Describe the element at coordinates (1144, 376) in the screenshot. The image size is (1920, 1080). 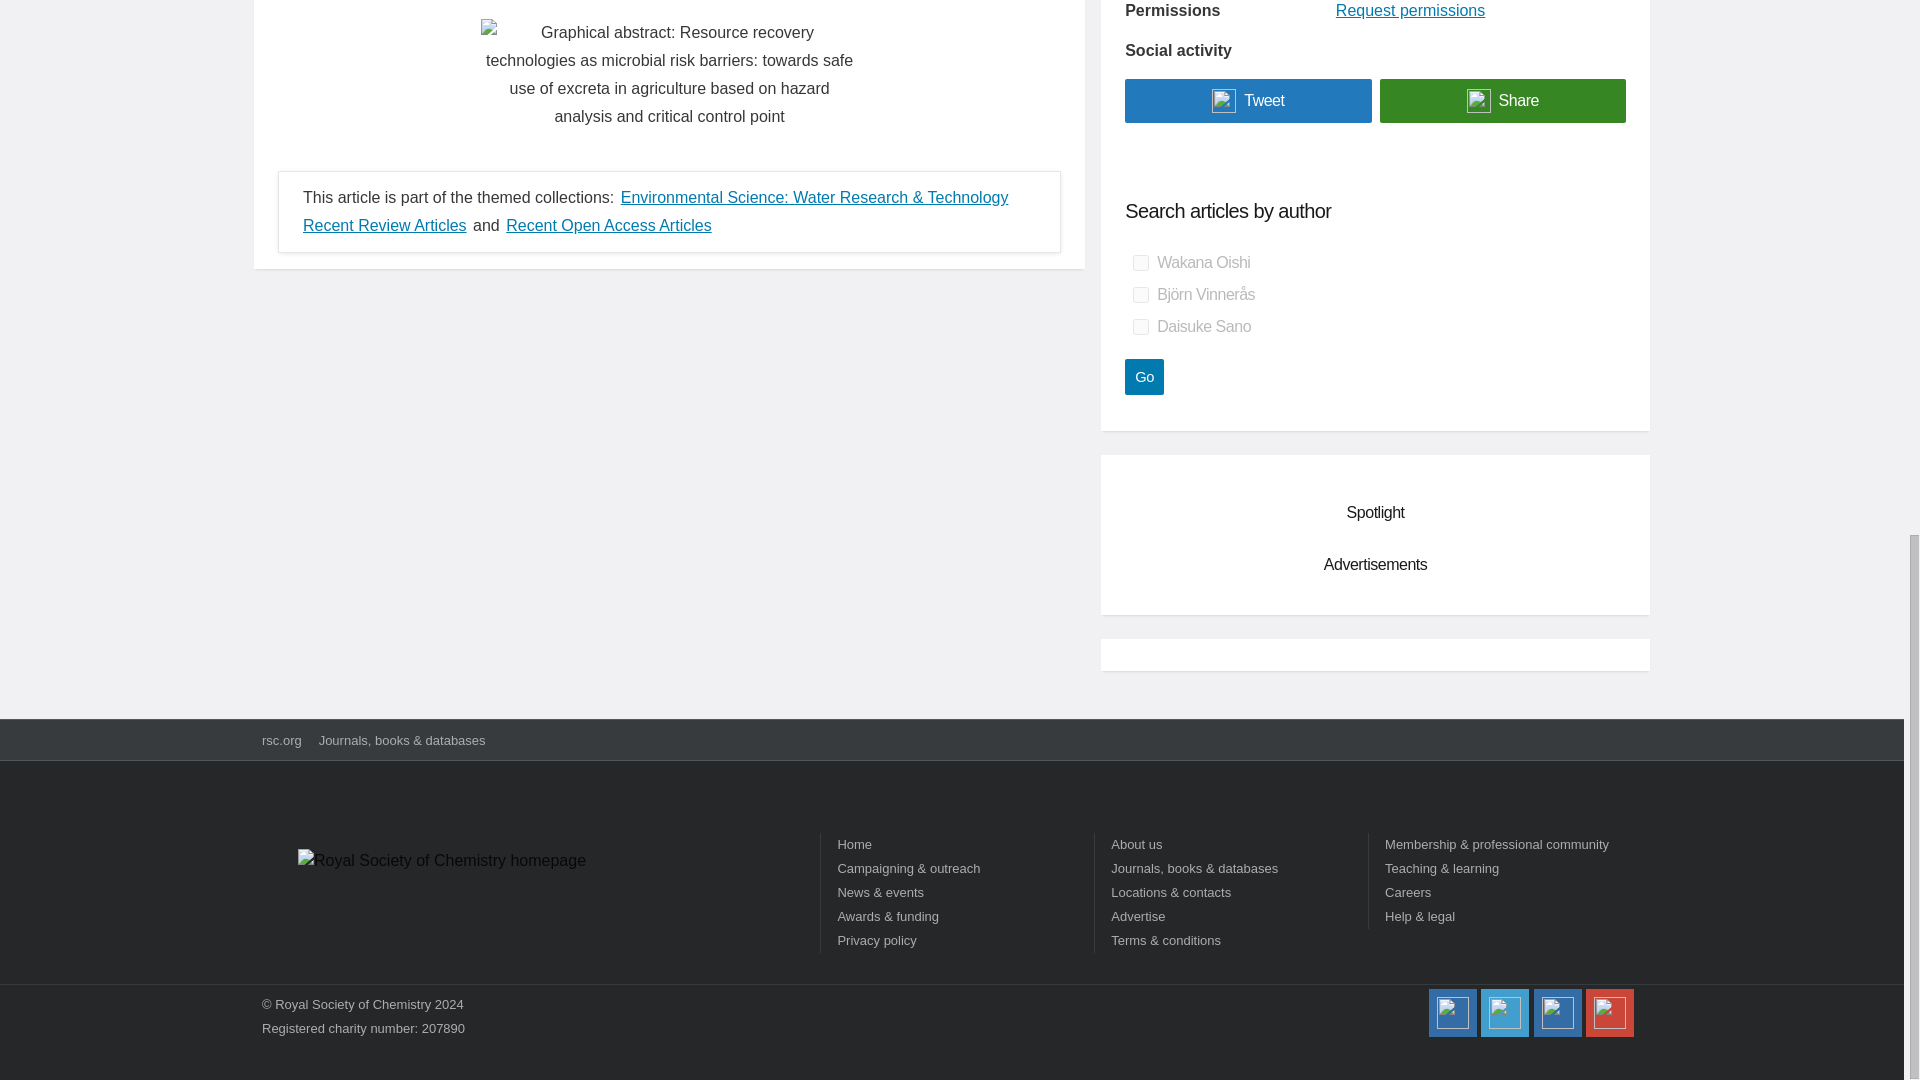
I see `Go` at that location.